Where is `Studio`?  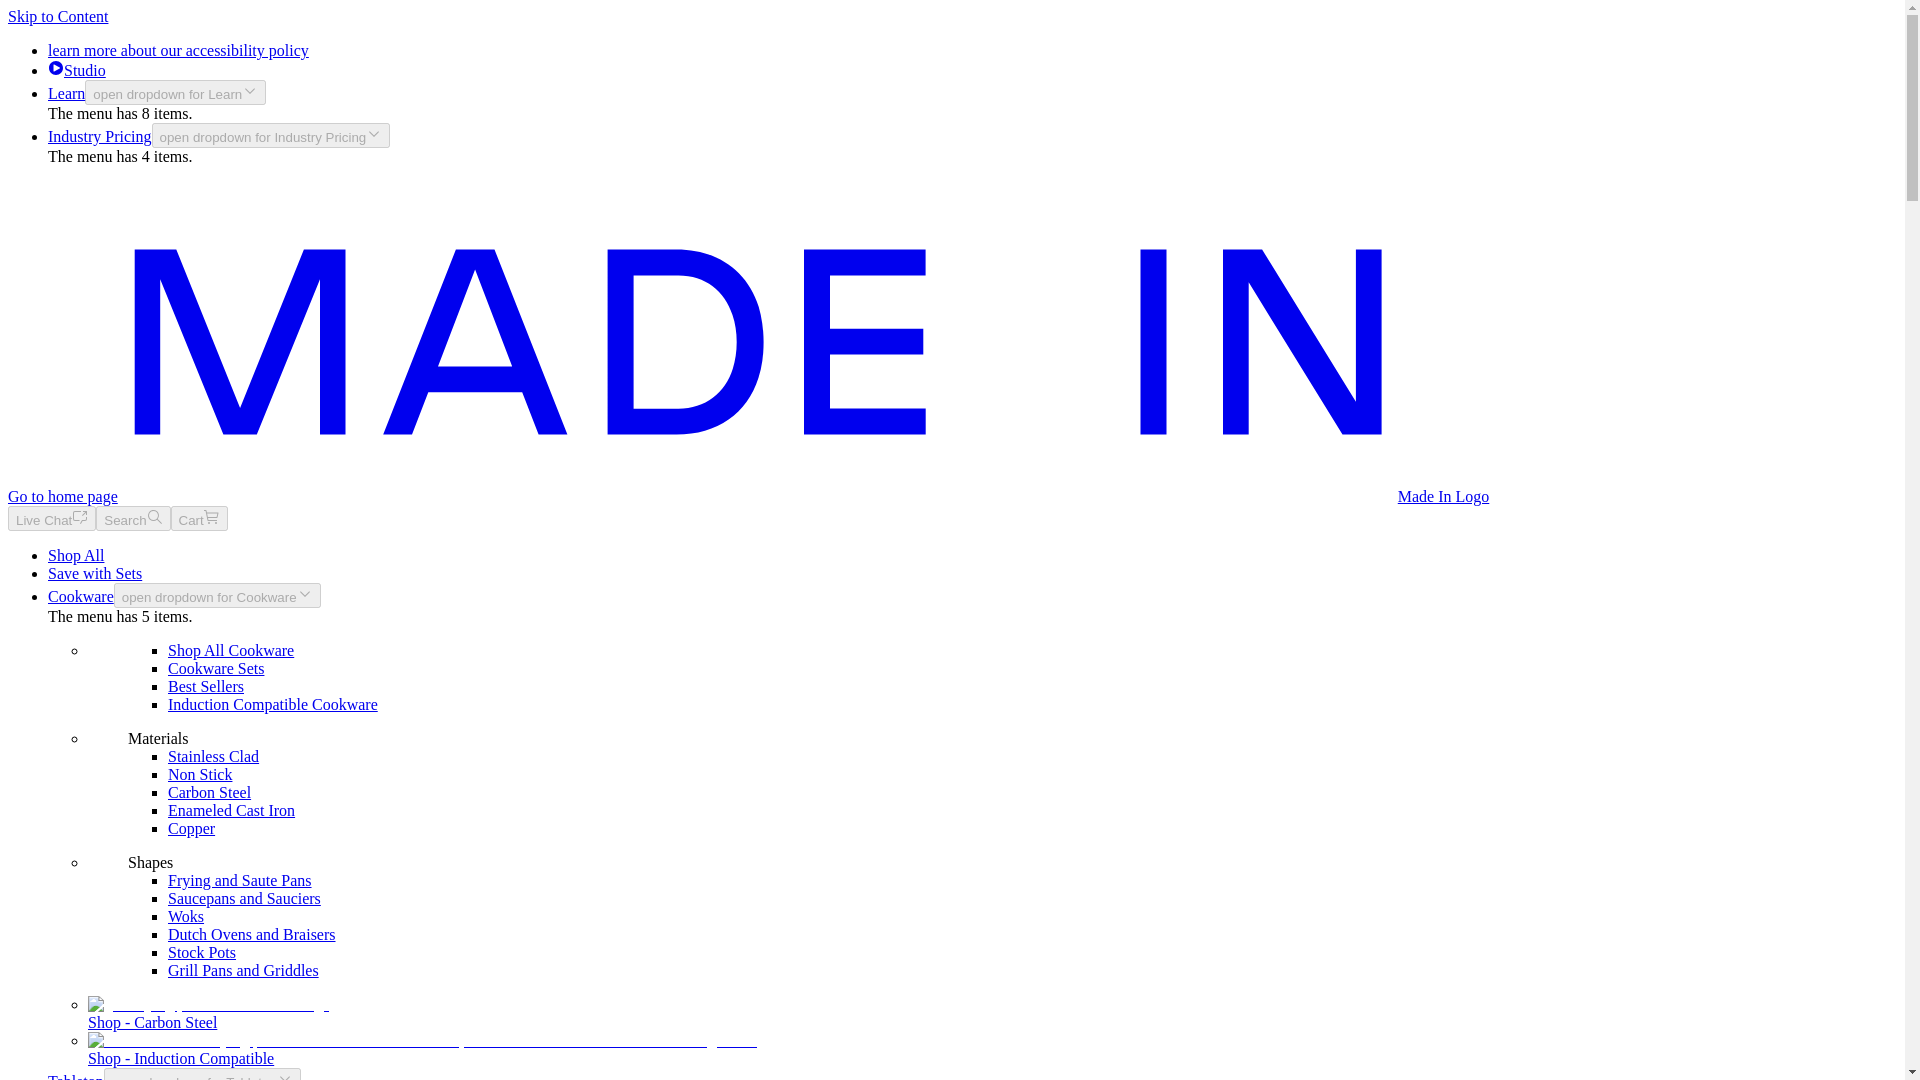
Studio is located at coordinates (76, 70).